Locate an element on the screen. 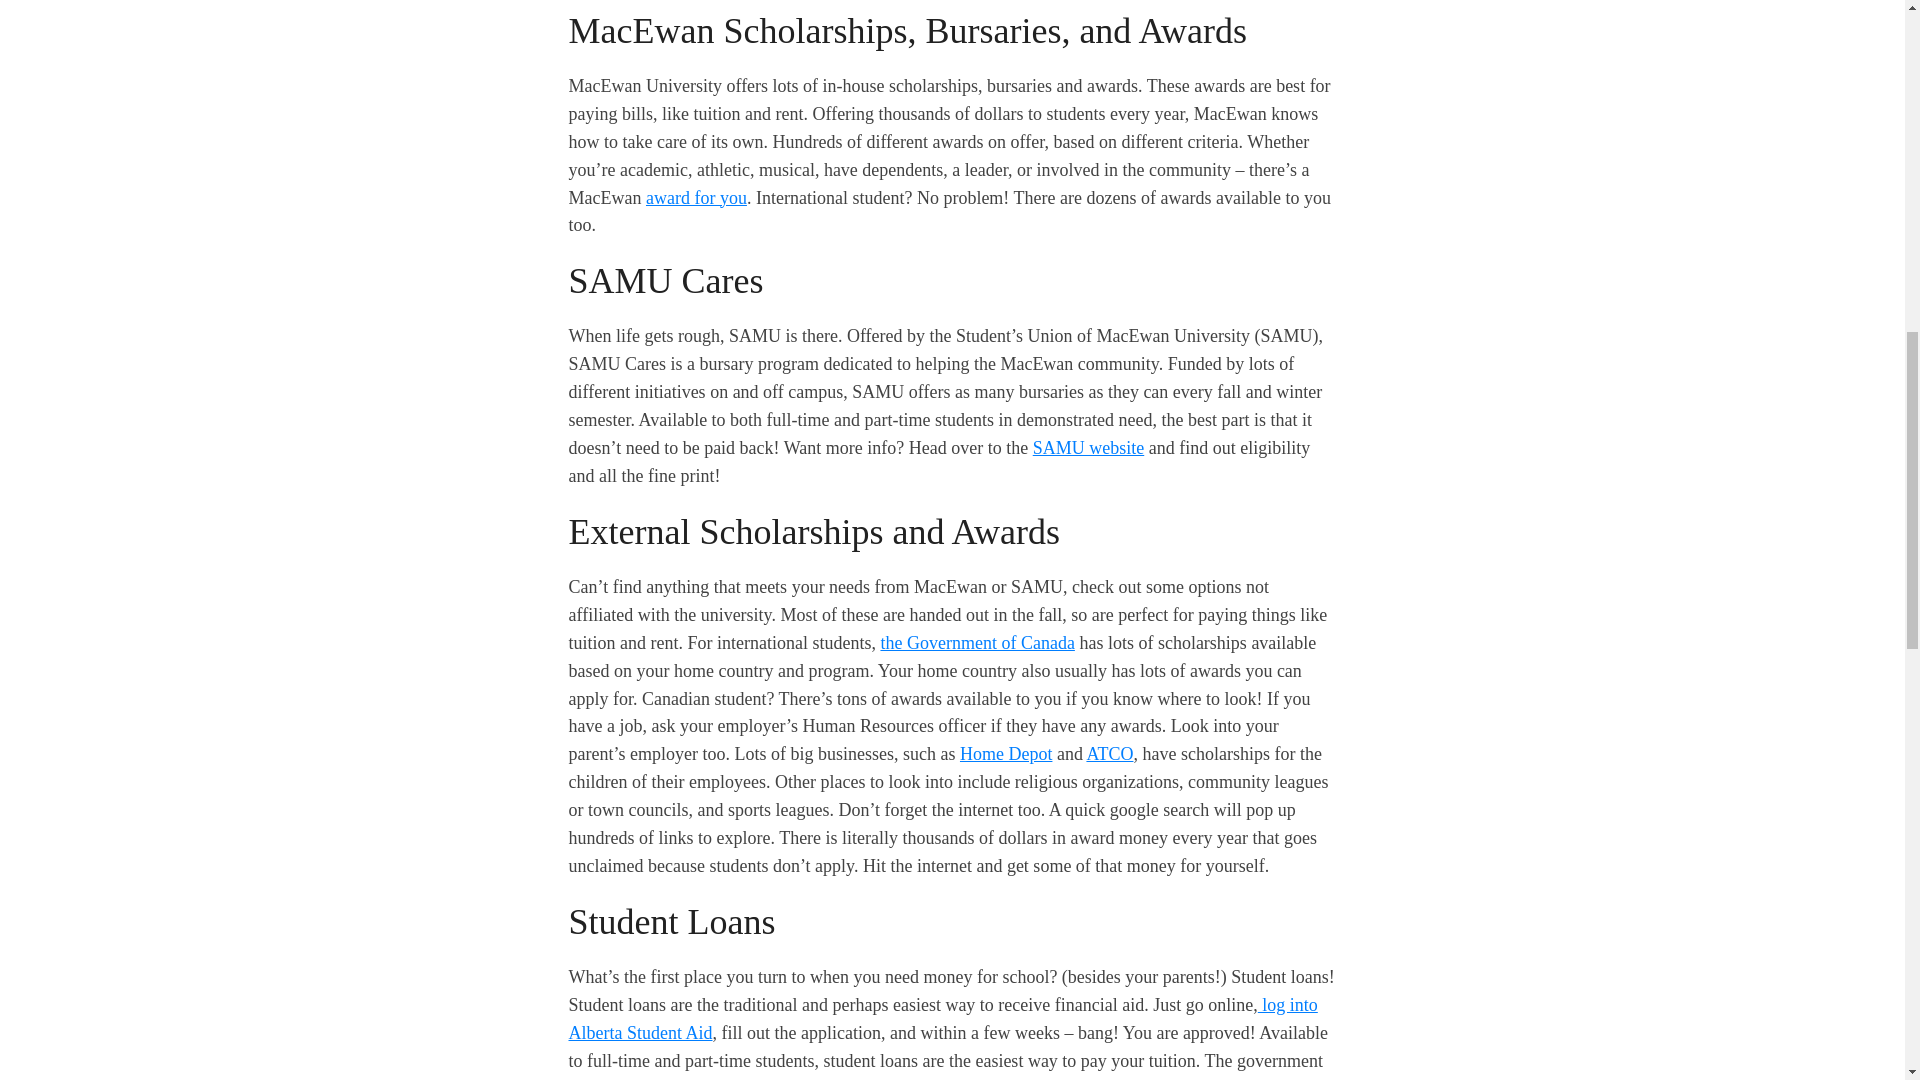 The height and width of the screenshot is (1080, 1920). award for you is located at coordinates (696, 198).